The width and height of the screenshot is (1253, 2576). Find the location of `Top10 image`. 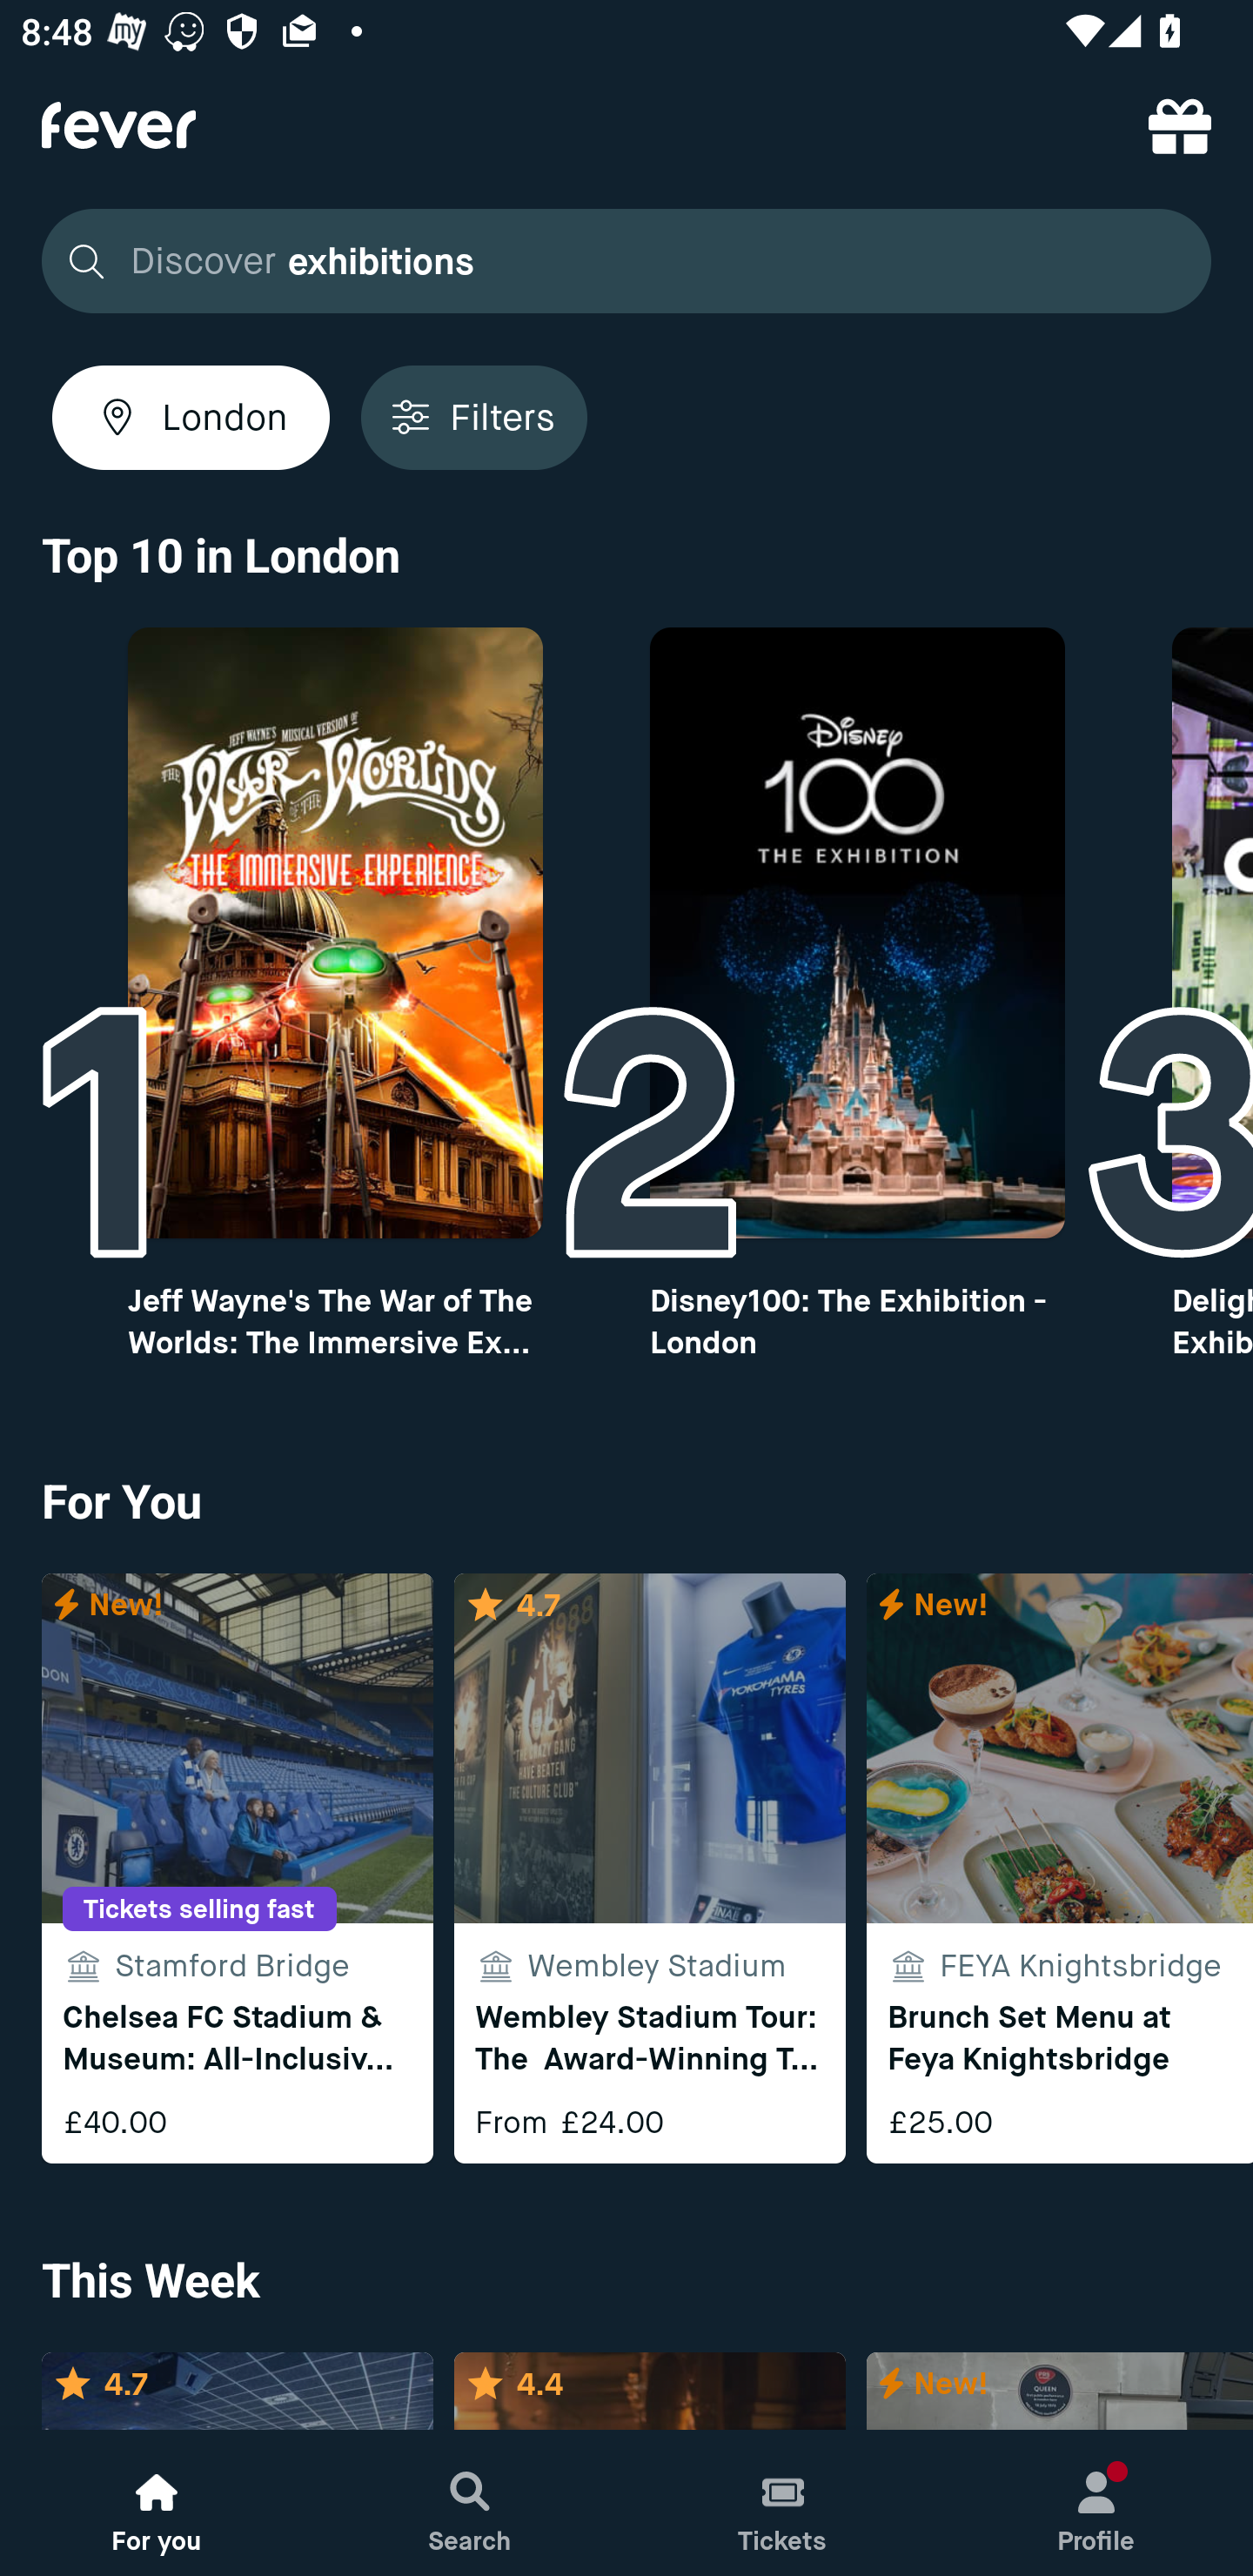

Top10 image is located at coordinates (858, 933).